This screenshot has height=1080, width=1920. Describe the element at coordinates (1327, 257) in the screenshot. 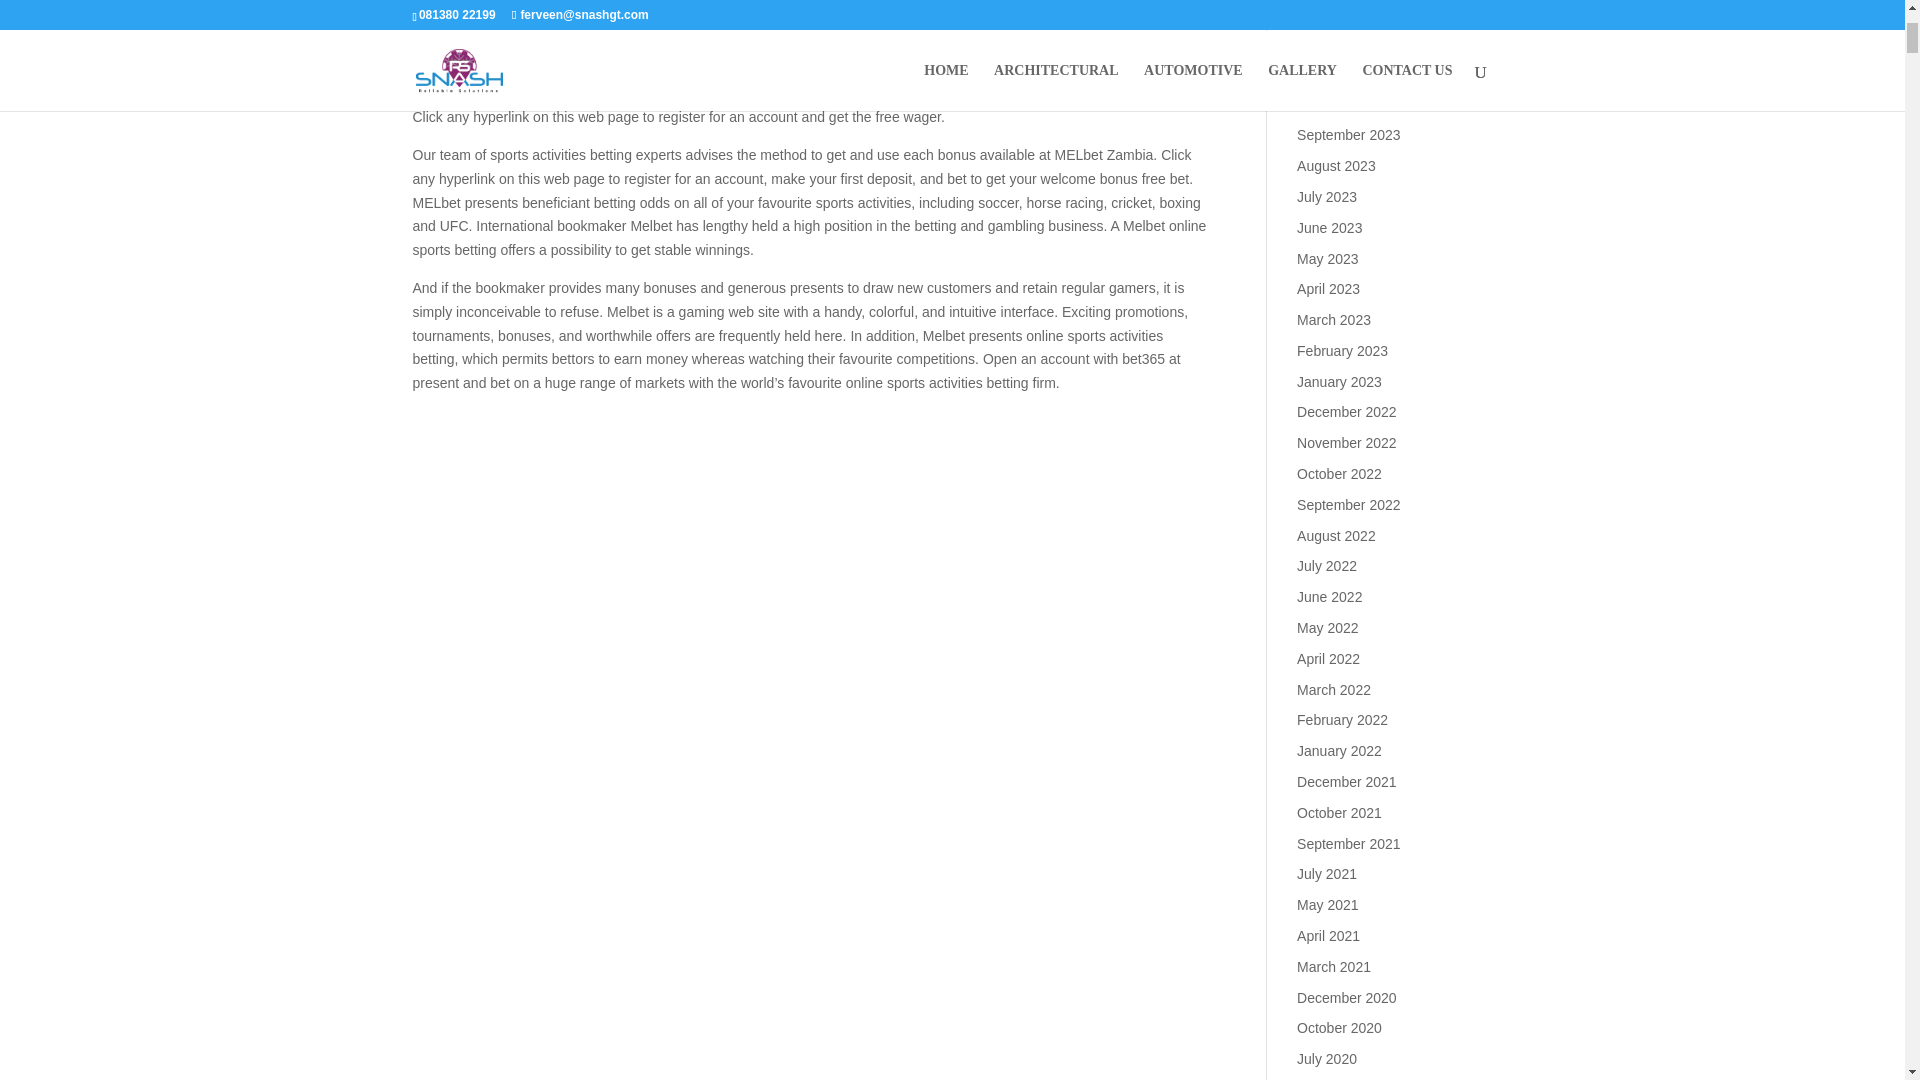

I see `May 2023` at that location.